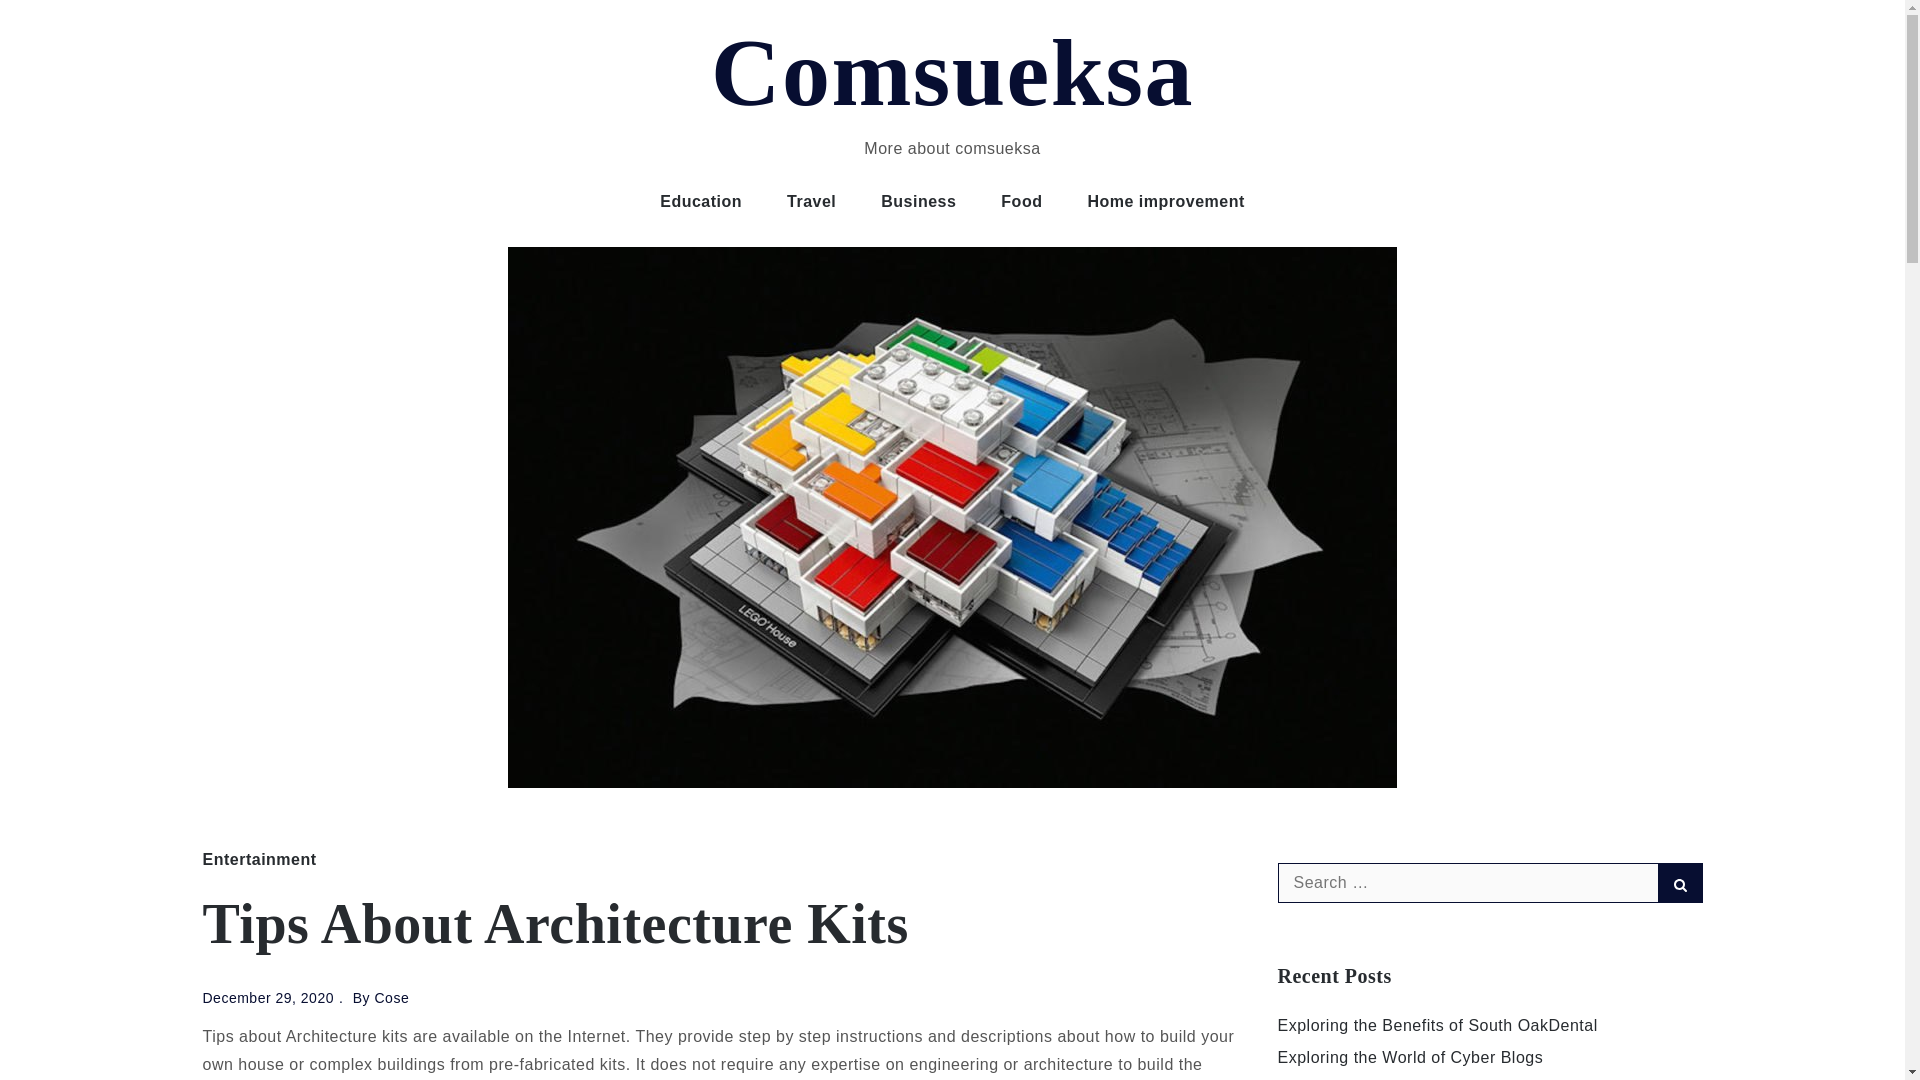  What do you see at coordinates (1165, 202) in the screenshot?
I see `Home improvement` at bounding box center [1165, 202].